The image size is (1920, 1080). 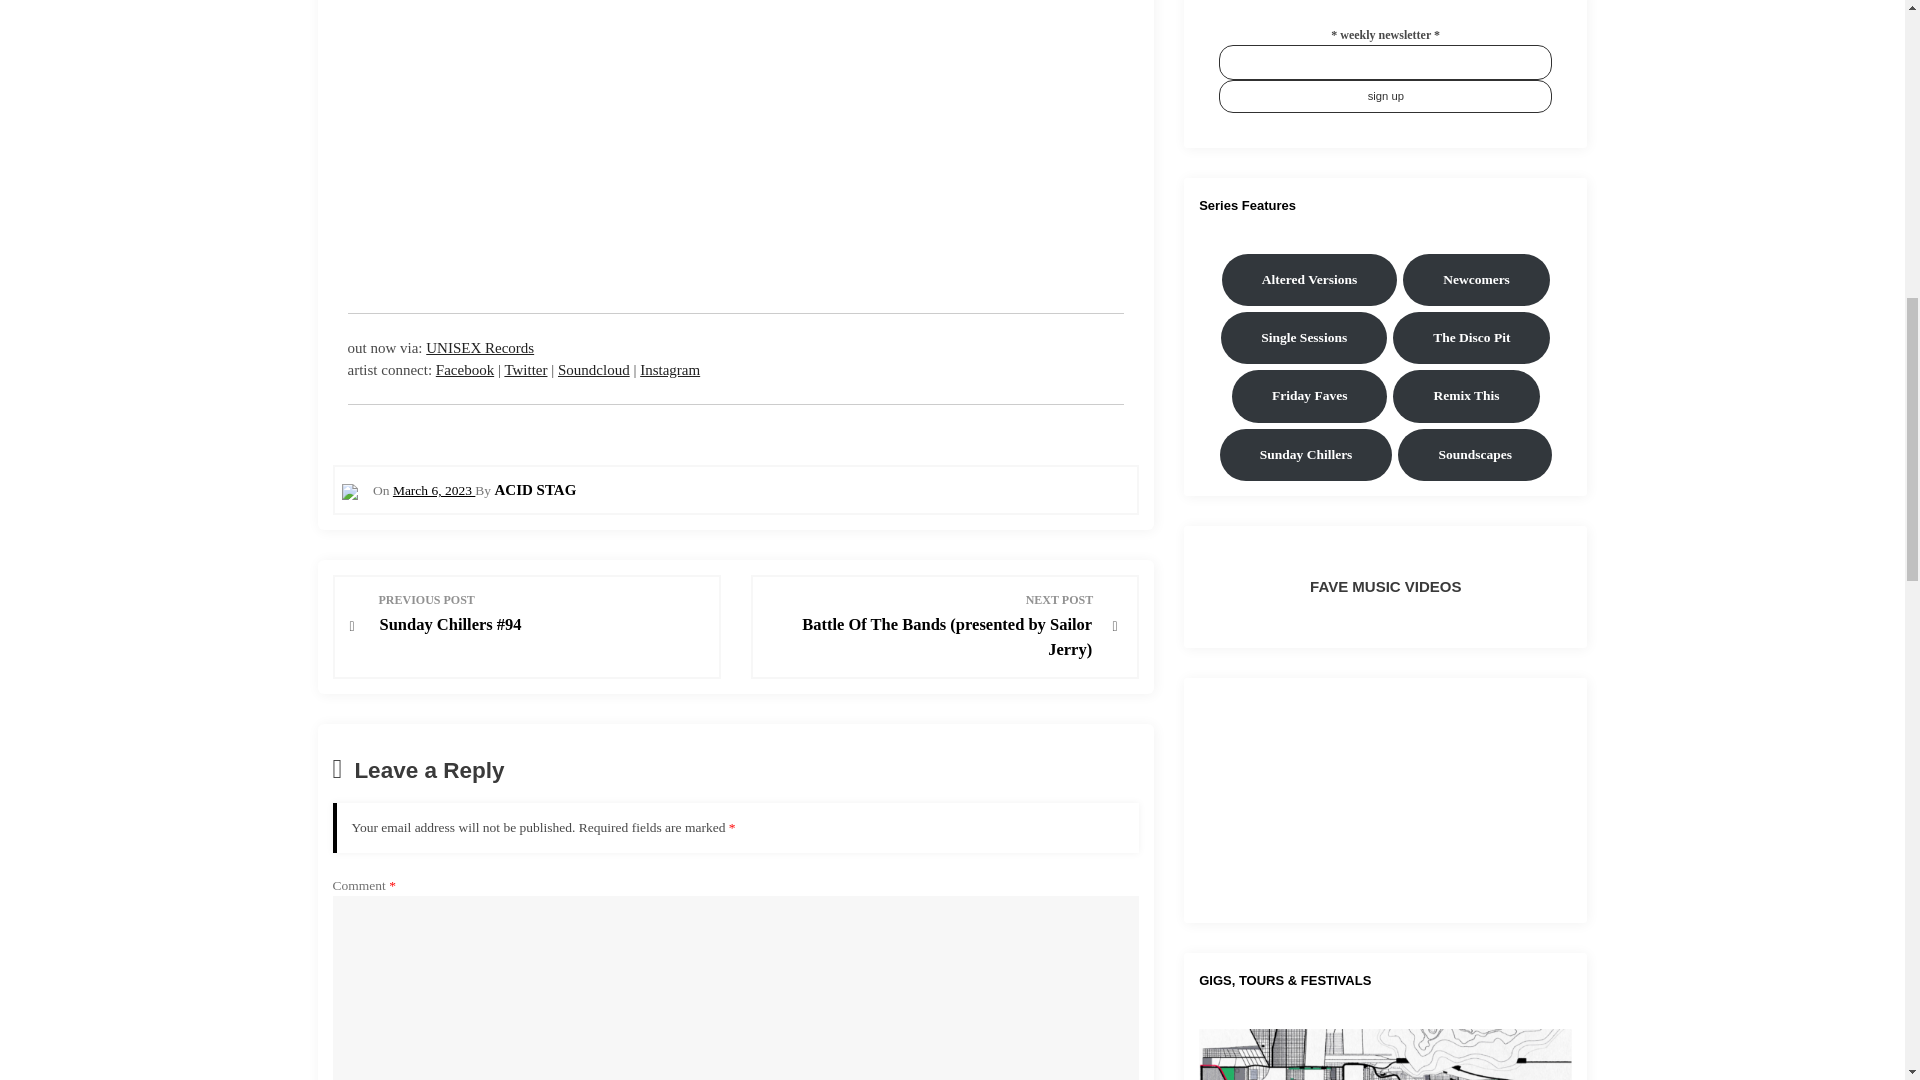 I want to click on March 6, 2023, so click(x=434, y=490).